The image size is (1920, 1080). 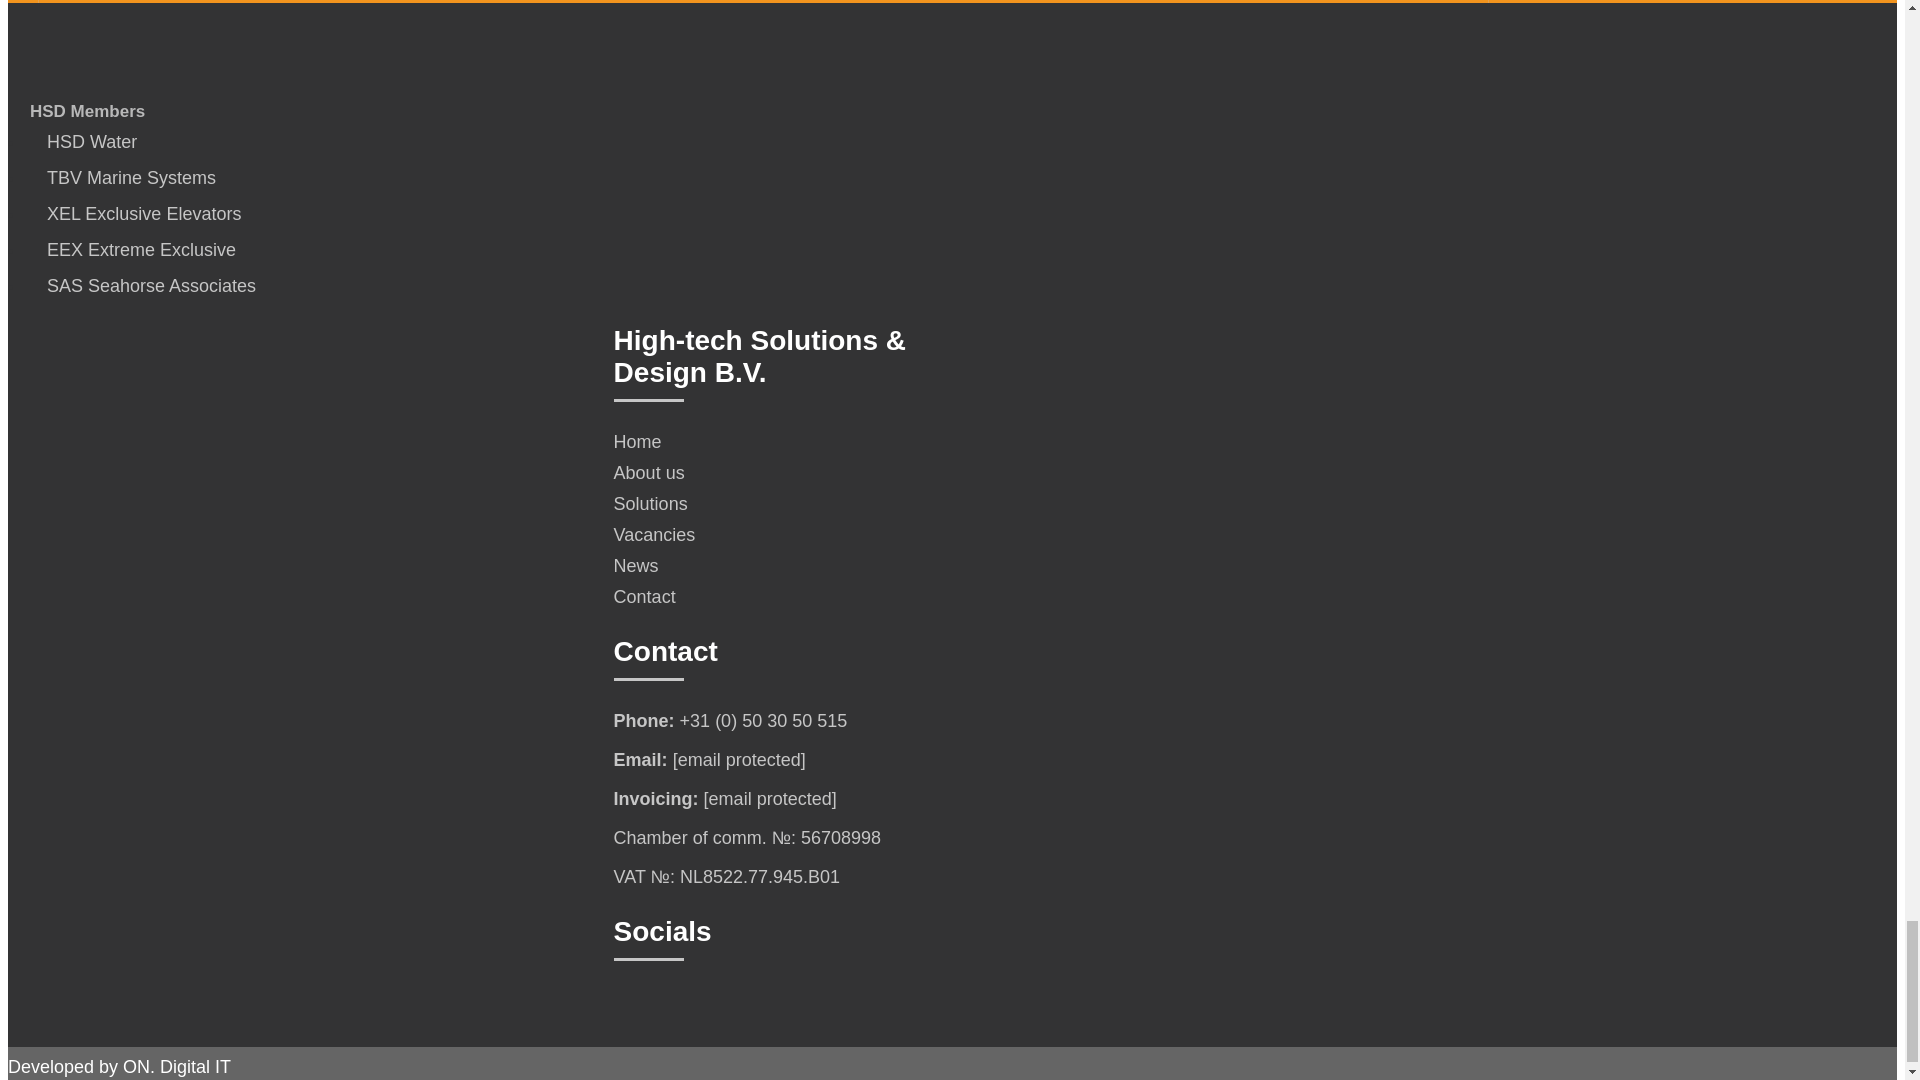 What do you see at coordinates (764, 442) in the screenshot?
I see `Home` at bounding box center [764, 442].